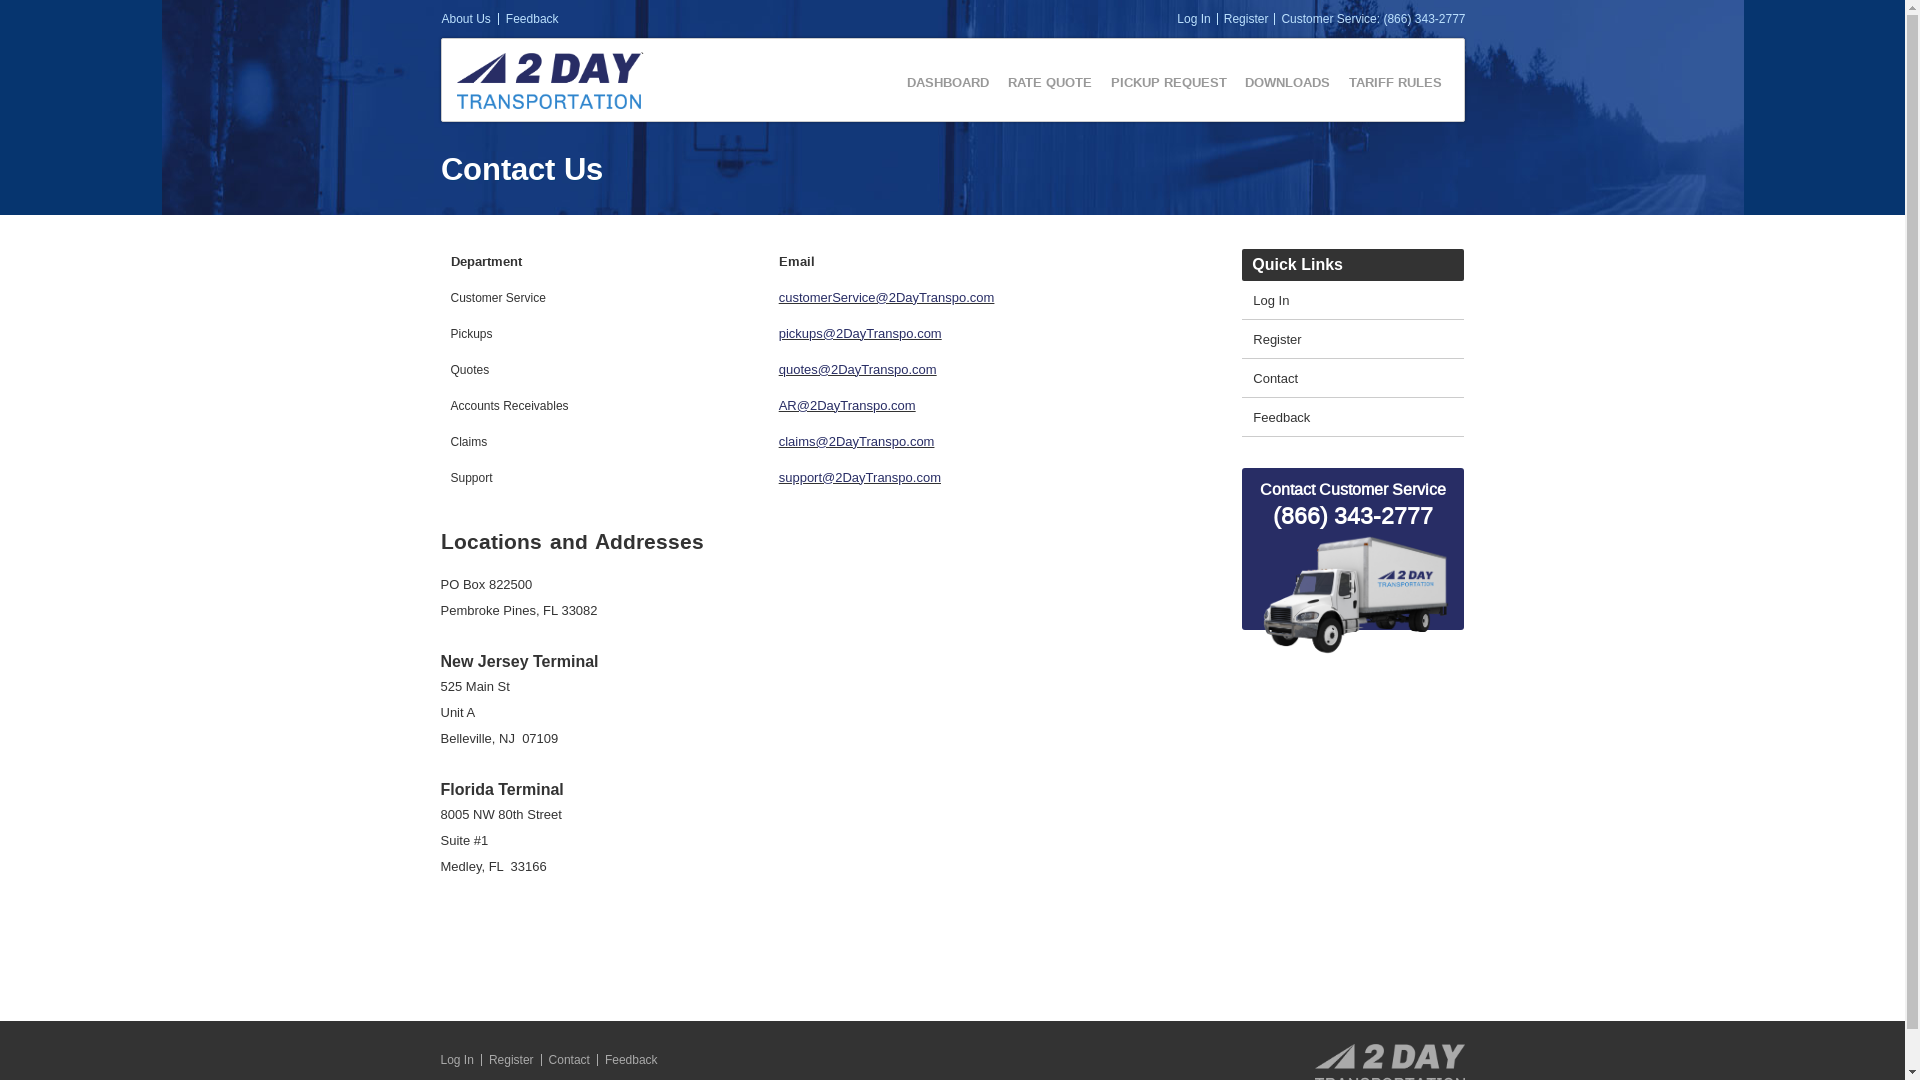  What do you see at coordinates (1373, 19) in the screenshot?
I see `Customer Service: (866) 343-2777` at bounding box center [1373, 19].